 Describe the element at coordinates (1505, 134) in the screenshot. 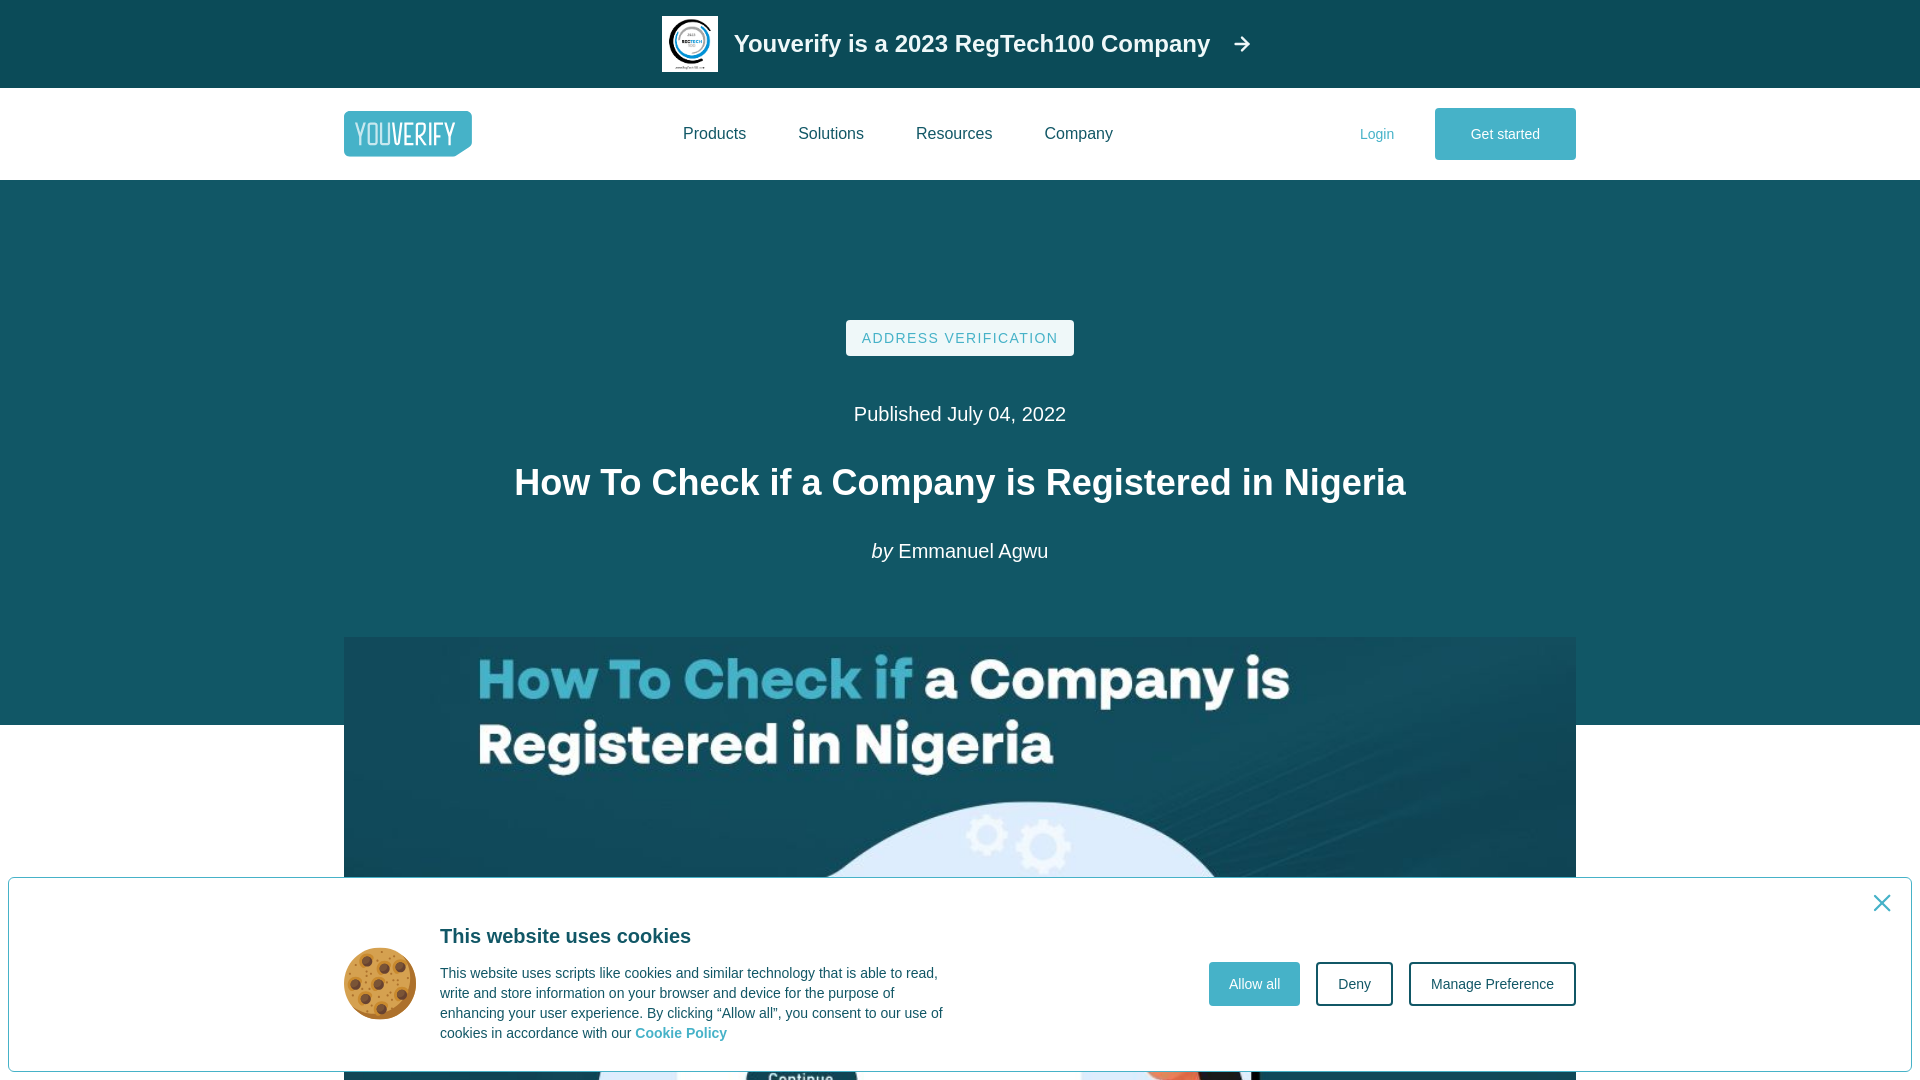

I see `Get started` at that location.